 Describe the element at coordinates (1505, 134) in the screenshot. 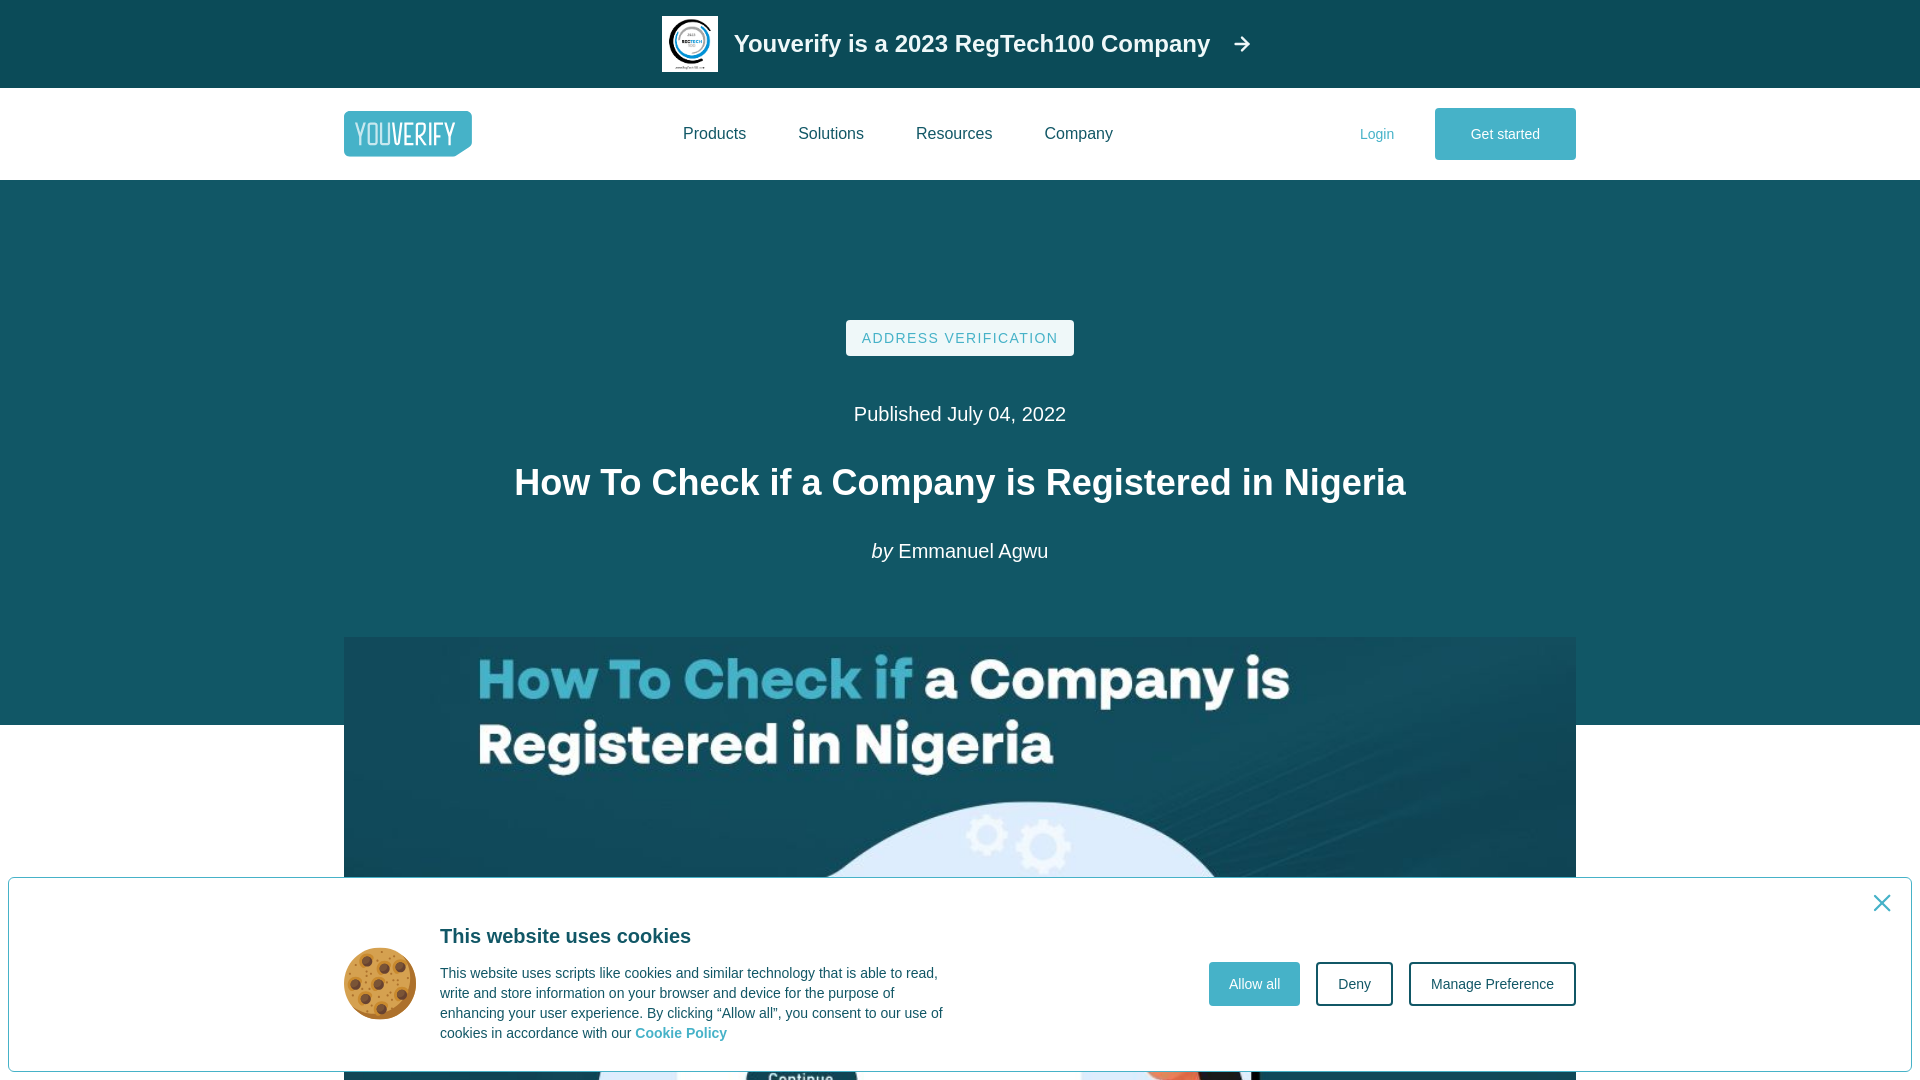

I see `Get started` at that location.